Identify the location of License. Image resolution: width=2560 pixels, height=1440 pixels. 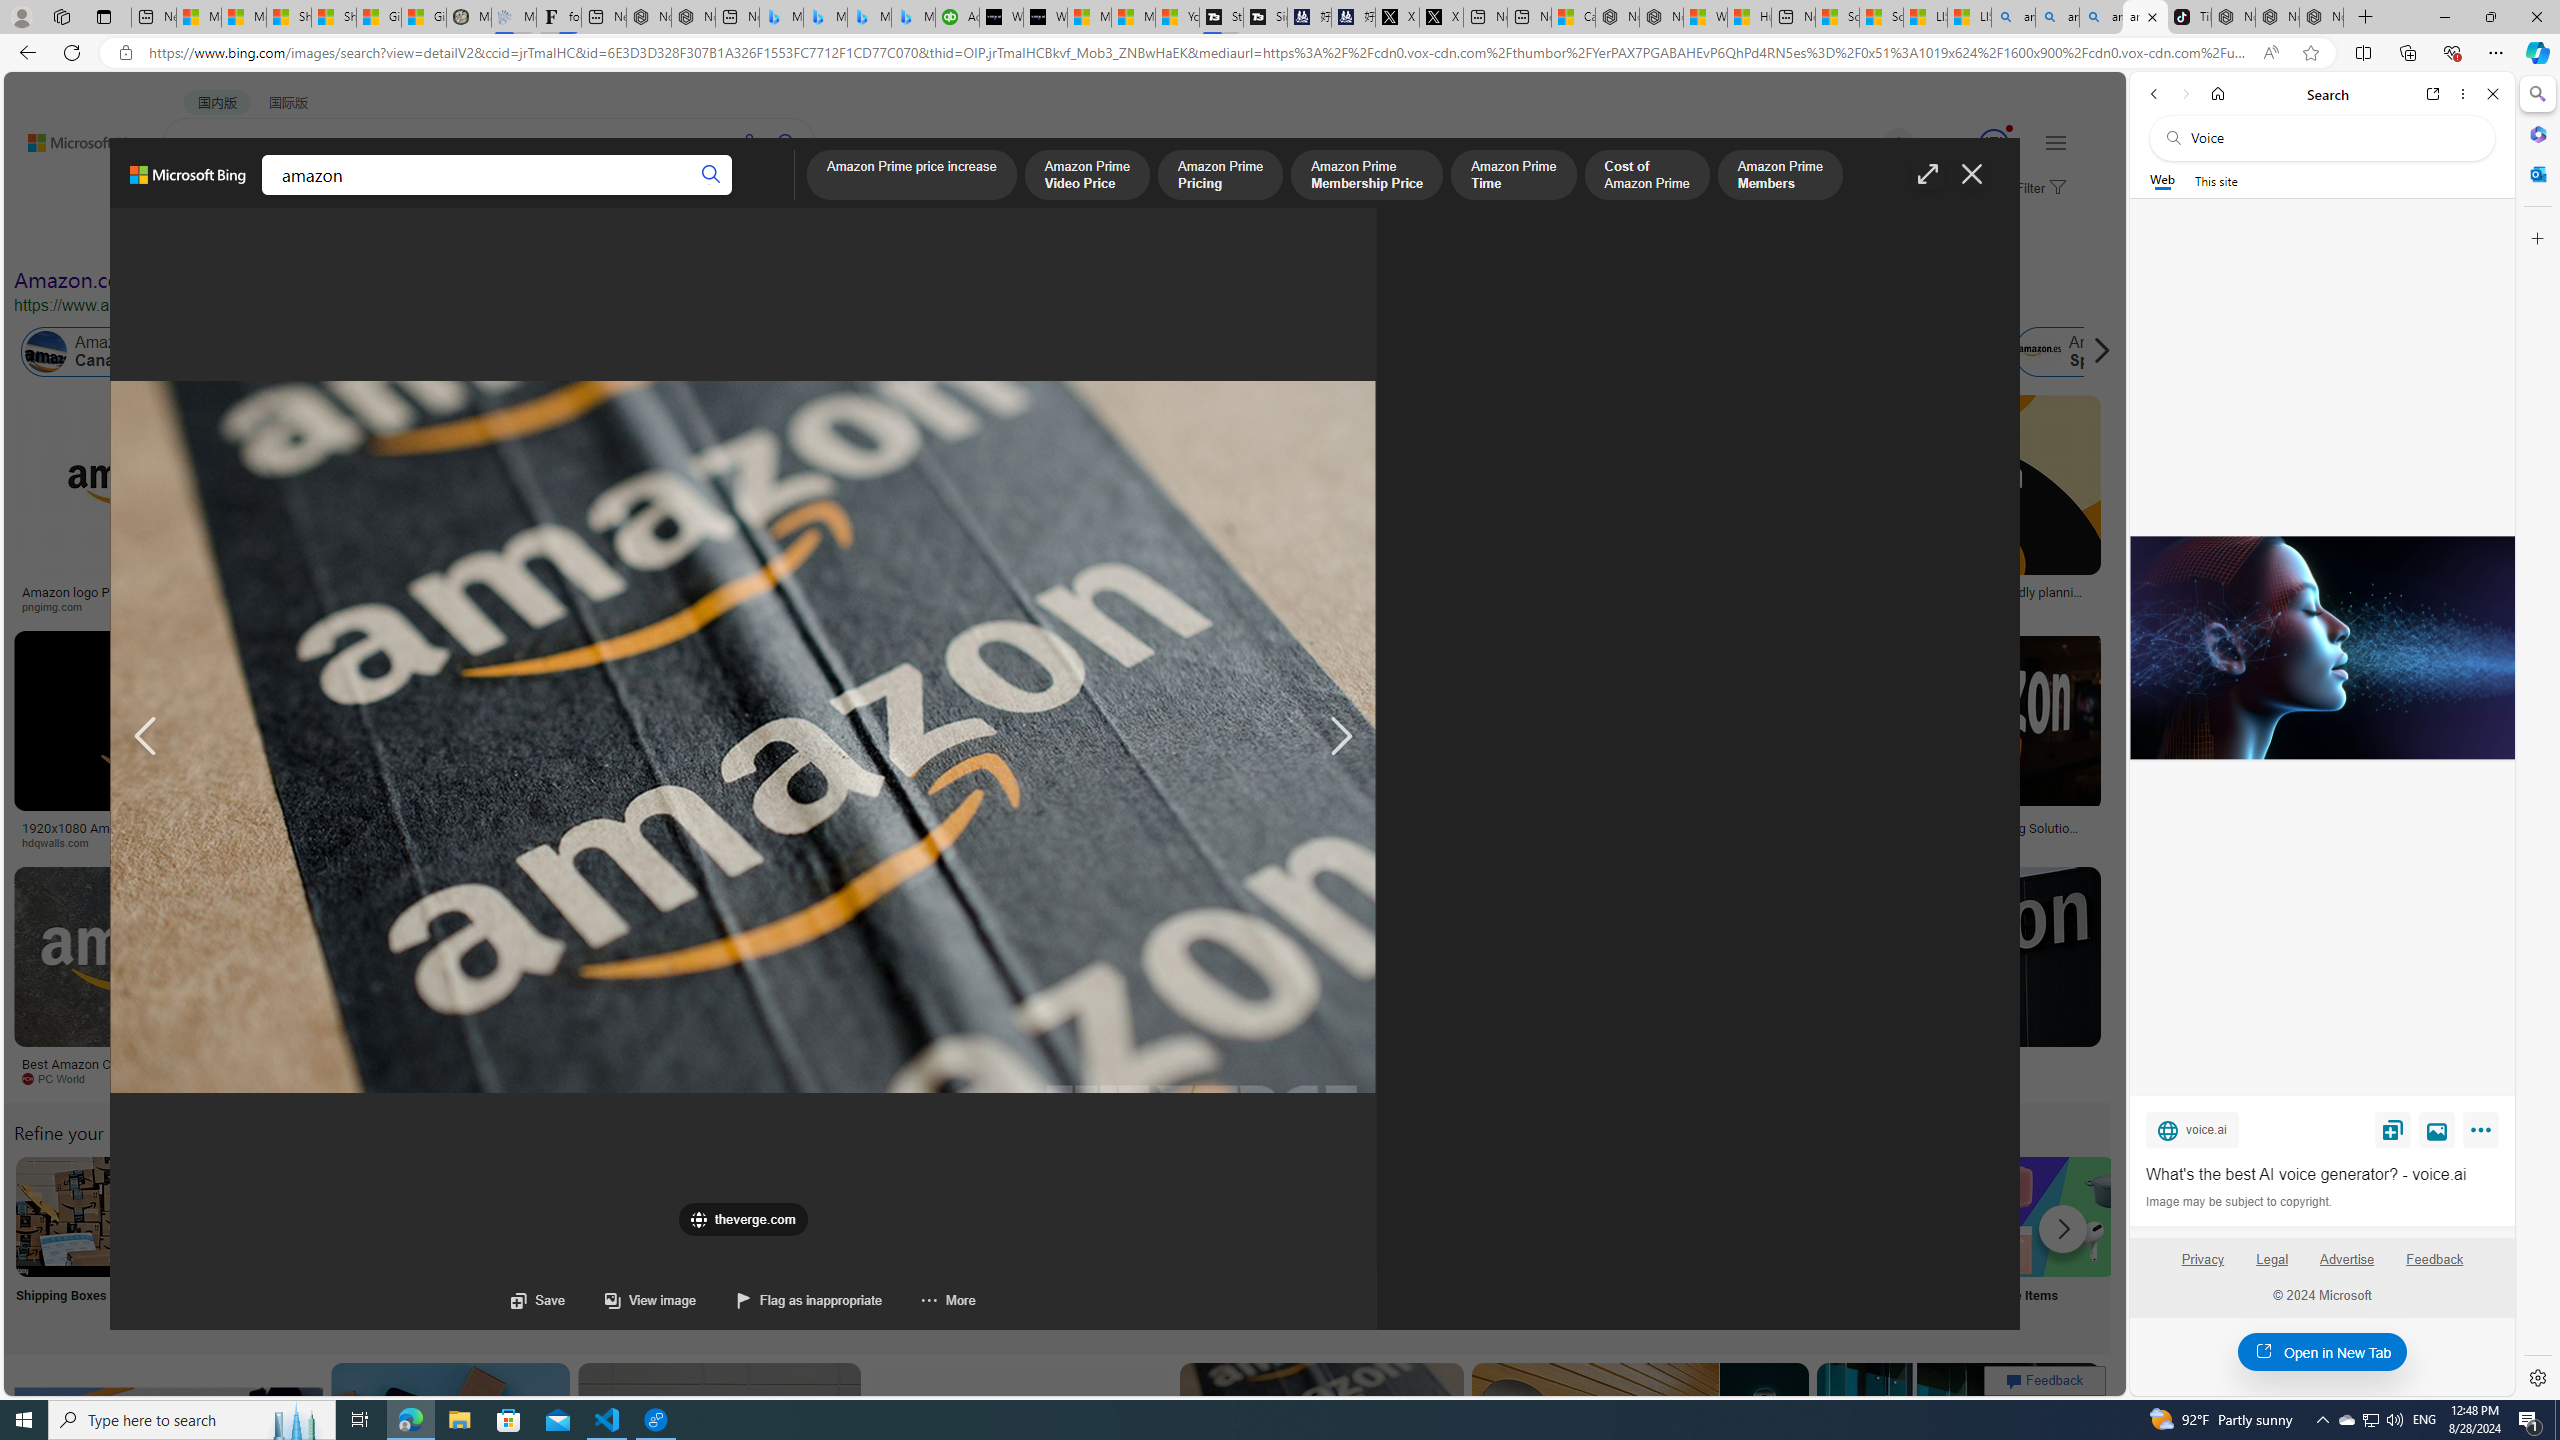
(665, 238).